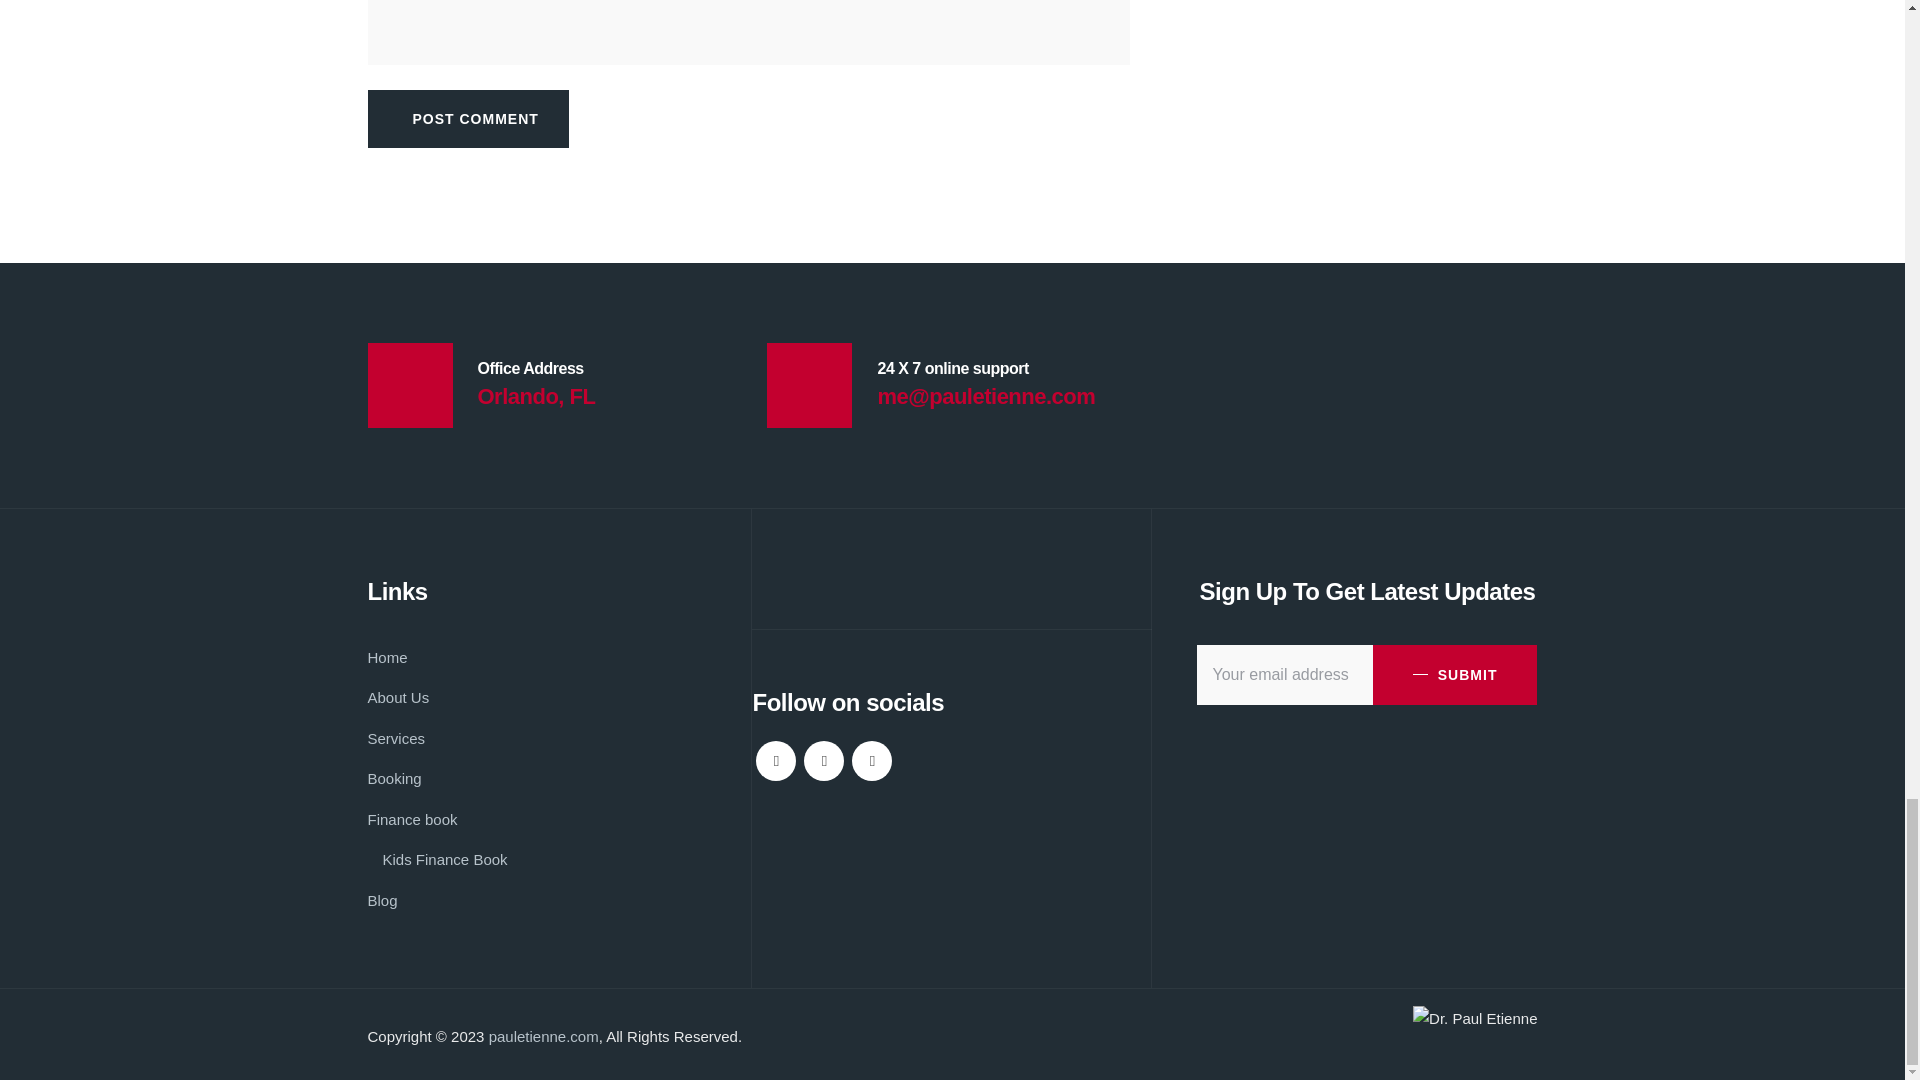  What do you see at coordinates (1475, 1018) in the screenshot?
I see `Dr. Paul Etienne` at bounding box center [1475, 1018].